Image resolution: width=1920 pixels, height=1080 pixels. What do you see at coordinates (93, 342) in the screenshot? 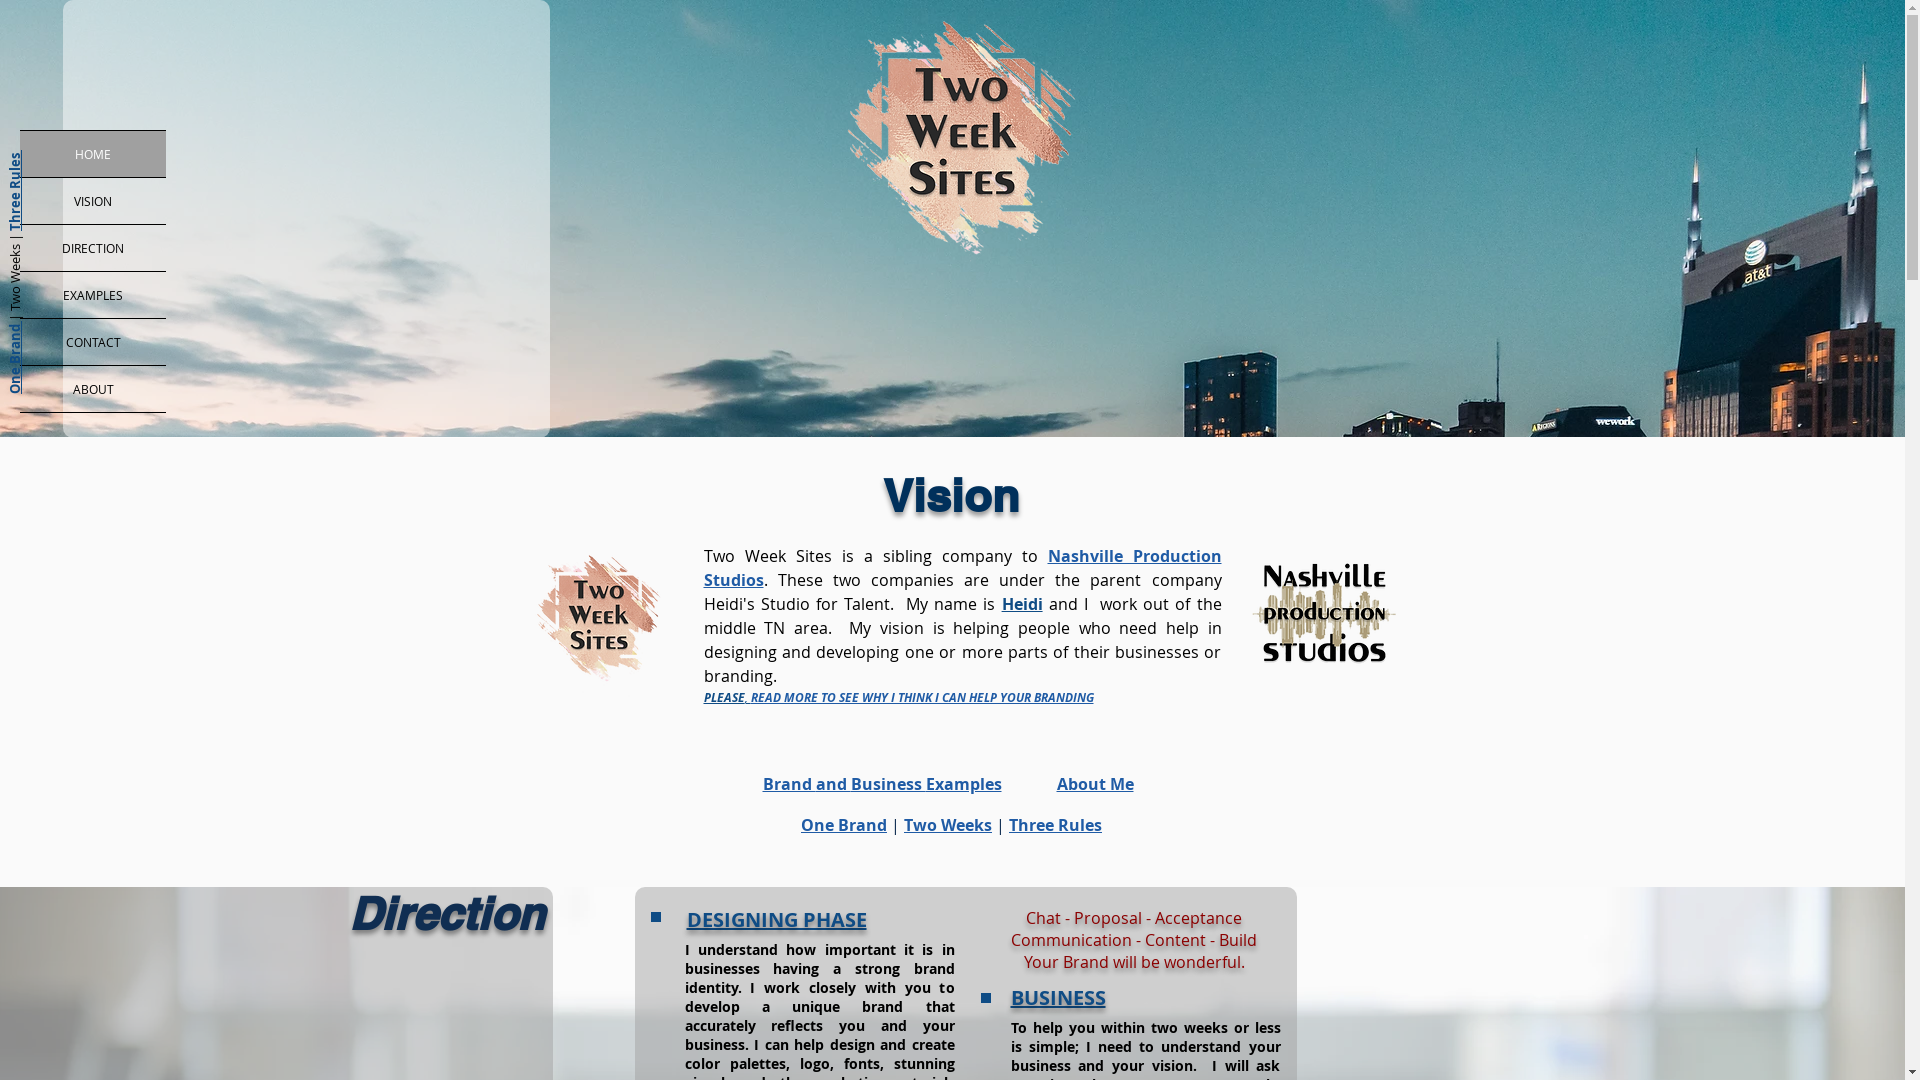
I see `CONTACT` at bounding box center [93, 342].